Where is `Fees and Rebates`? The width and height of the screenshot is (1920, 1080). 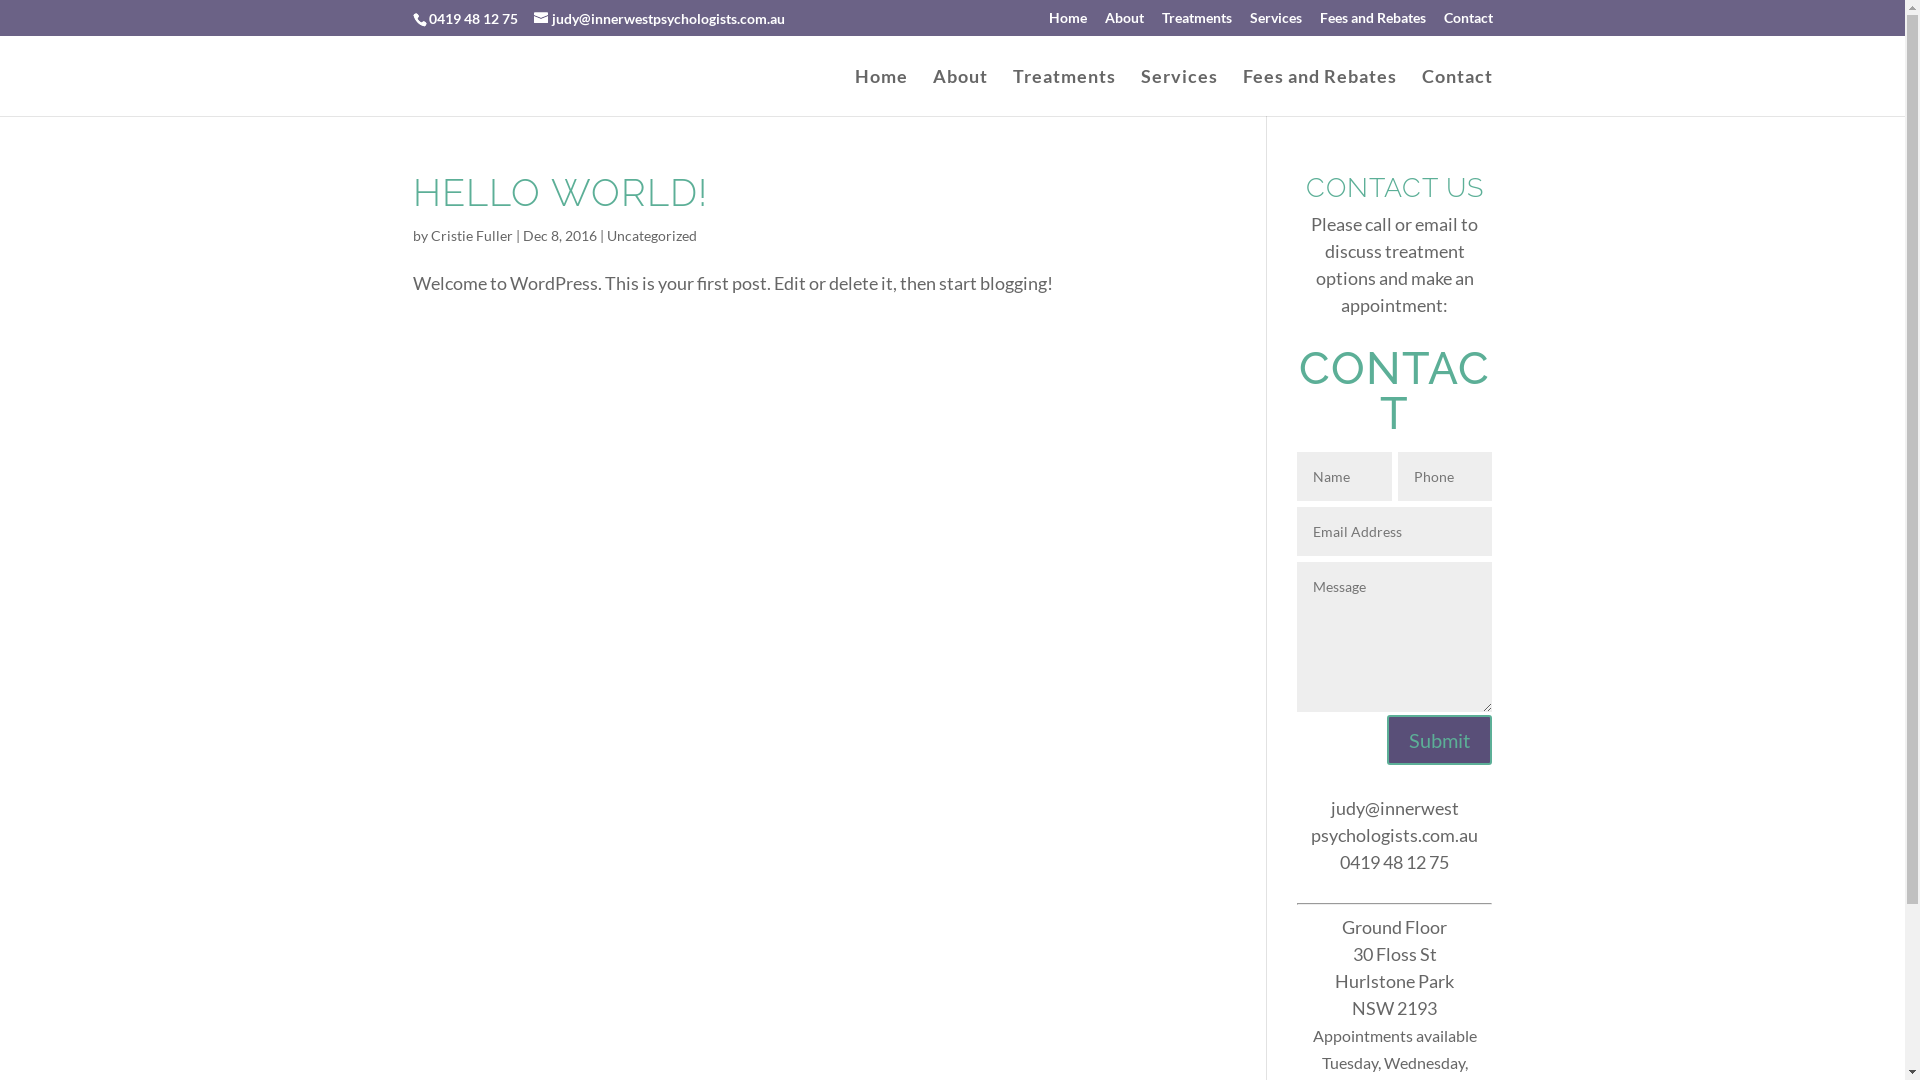
Fees and Rebates is located at coordinates (1373, 22).